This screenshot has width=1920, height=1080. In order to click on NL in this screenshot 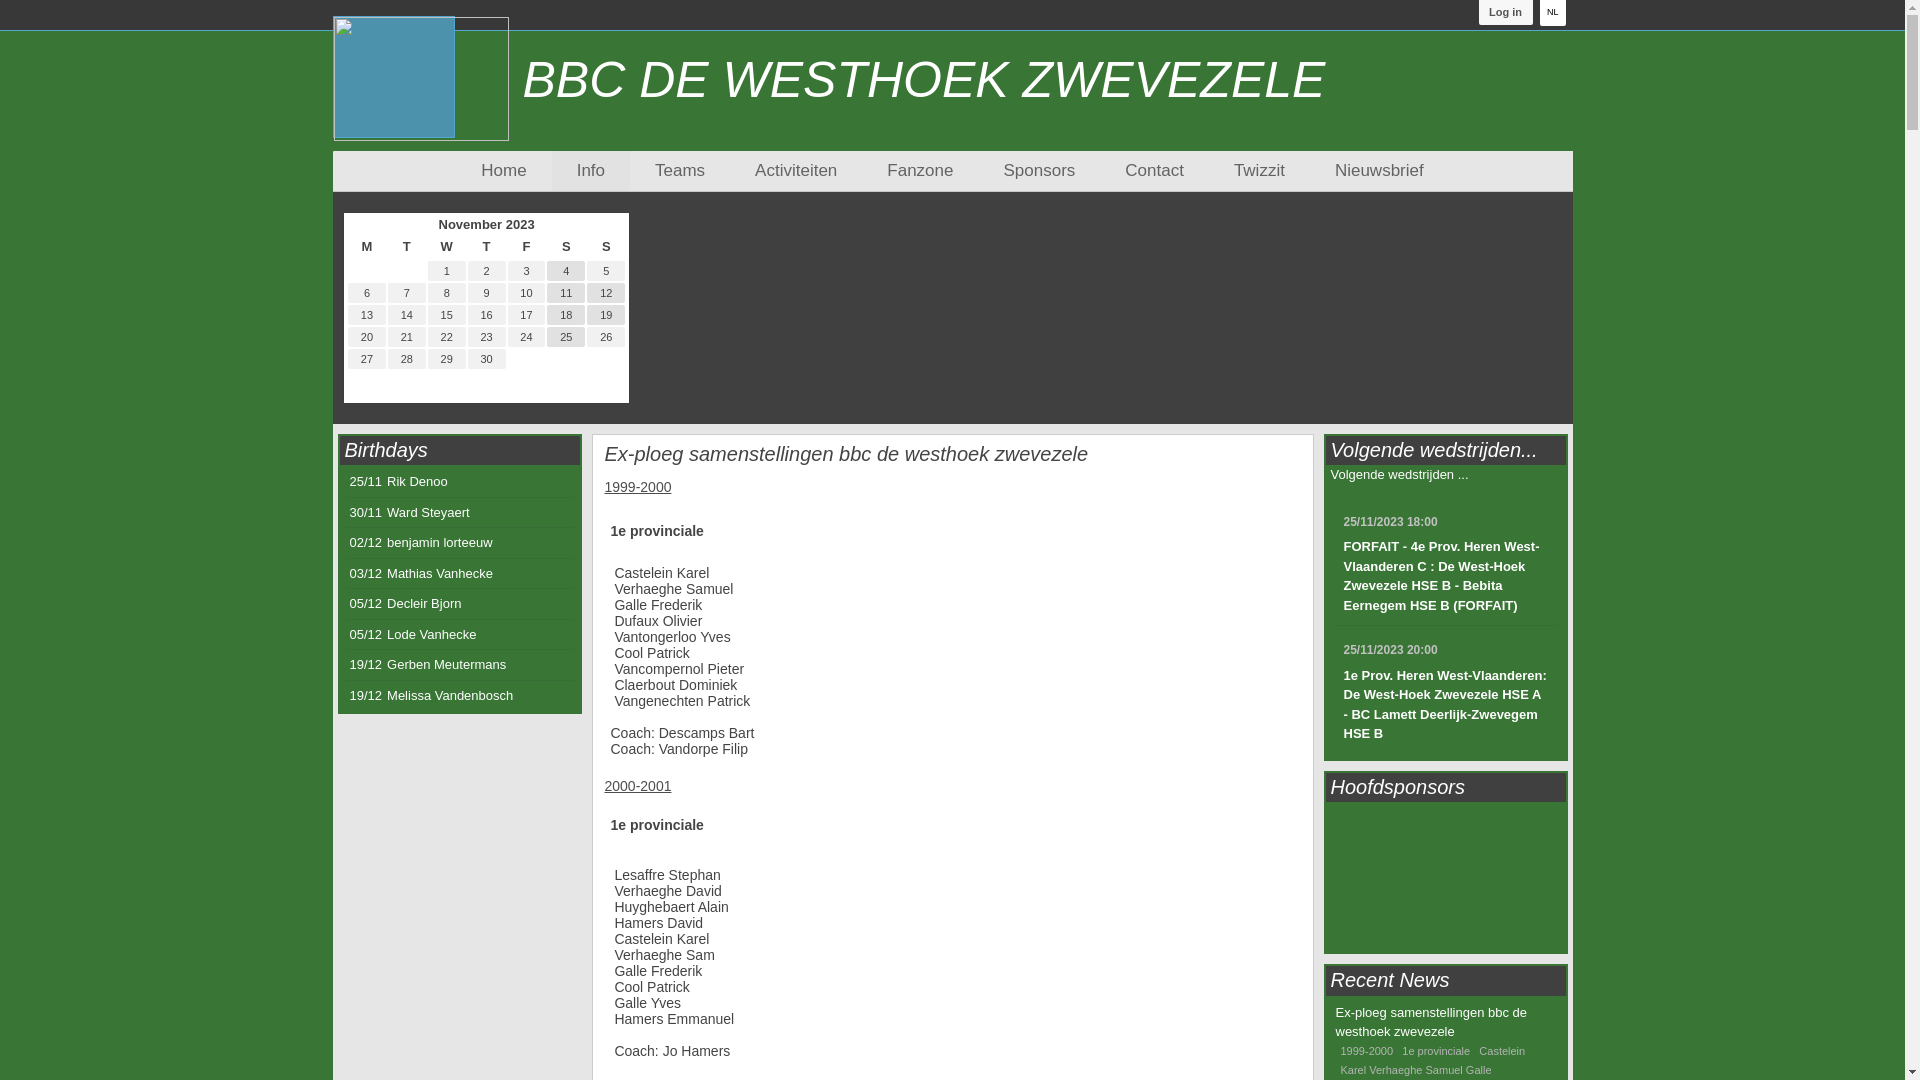, I will do `click(1553, 13)`.